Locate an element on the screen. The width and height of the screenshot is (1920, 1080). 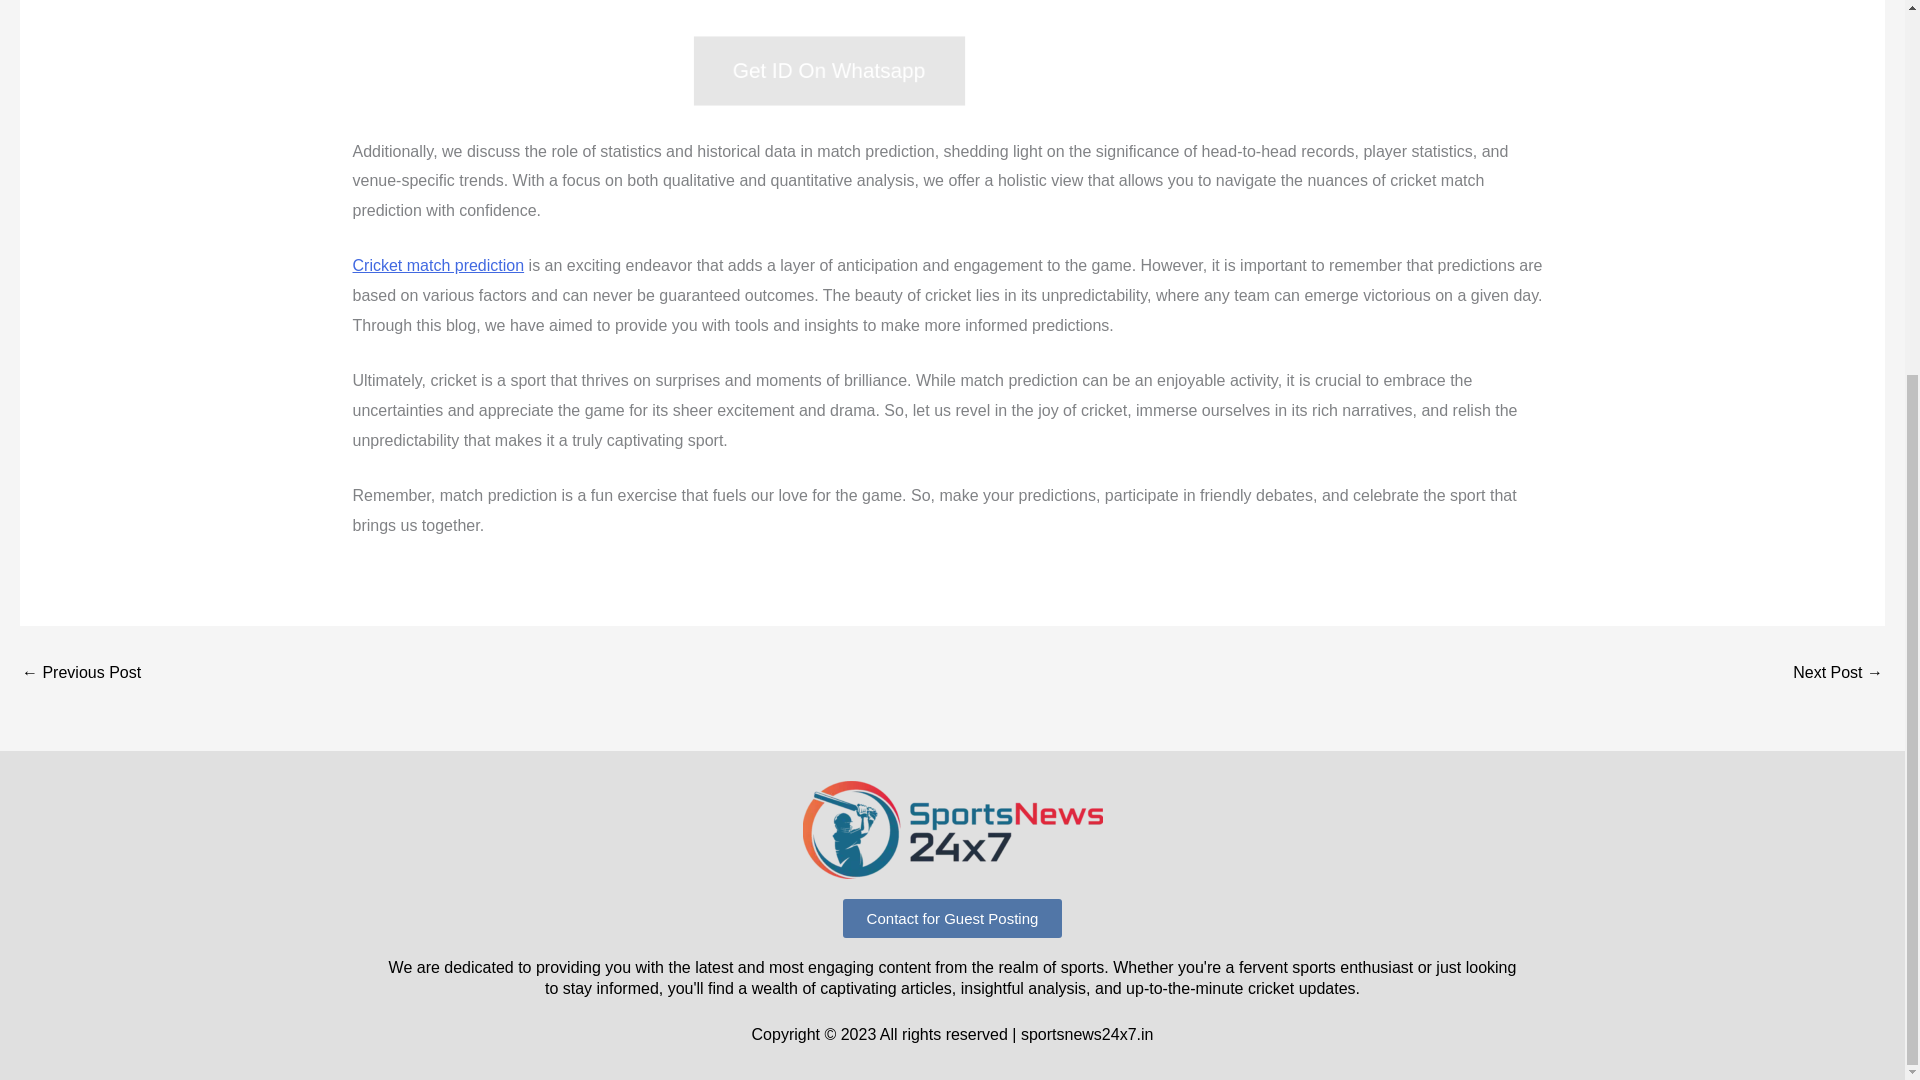
Recapping the Thrills, Records, and Unforgettable Moments is located at coordinates (1838, 673).